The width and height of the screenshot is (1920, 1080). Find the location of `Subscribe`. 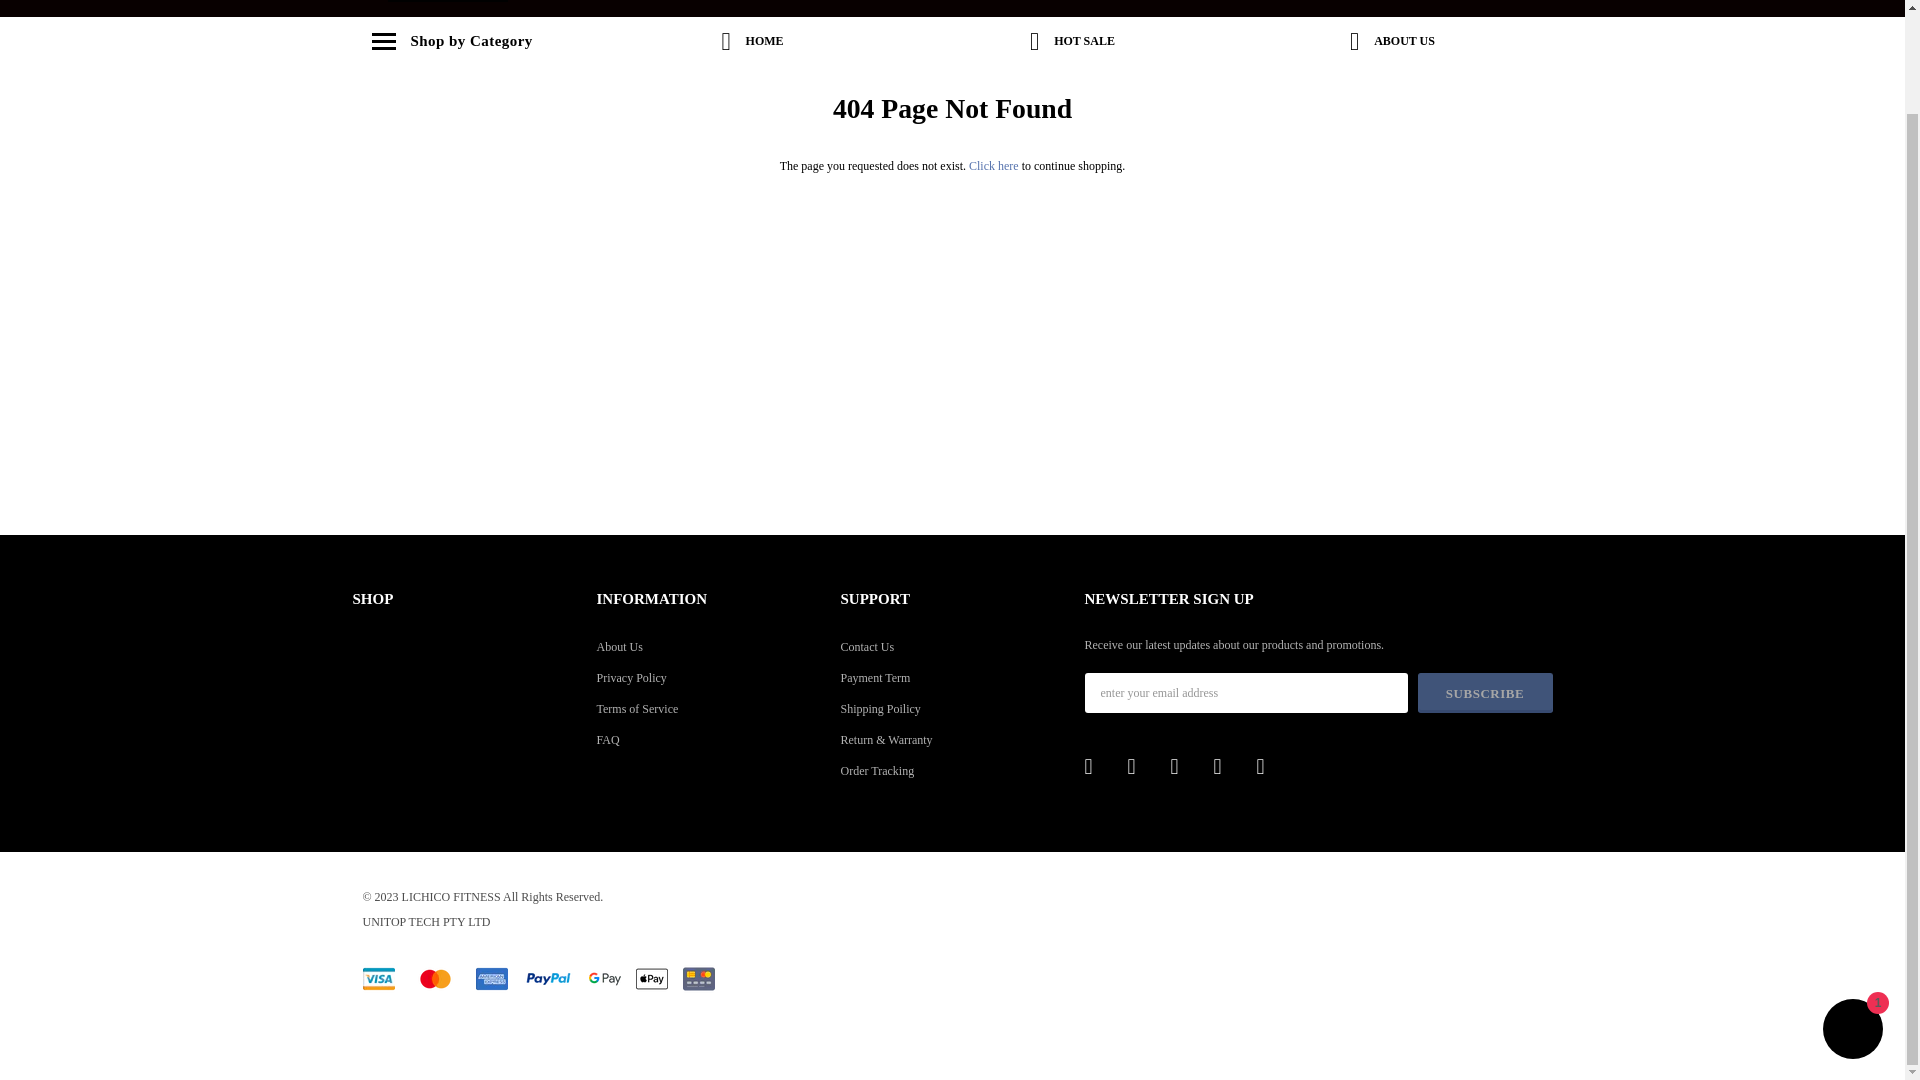

Subscribe is located at coordinates (1486, 692).